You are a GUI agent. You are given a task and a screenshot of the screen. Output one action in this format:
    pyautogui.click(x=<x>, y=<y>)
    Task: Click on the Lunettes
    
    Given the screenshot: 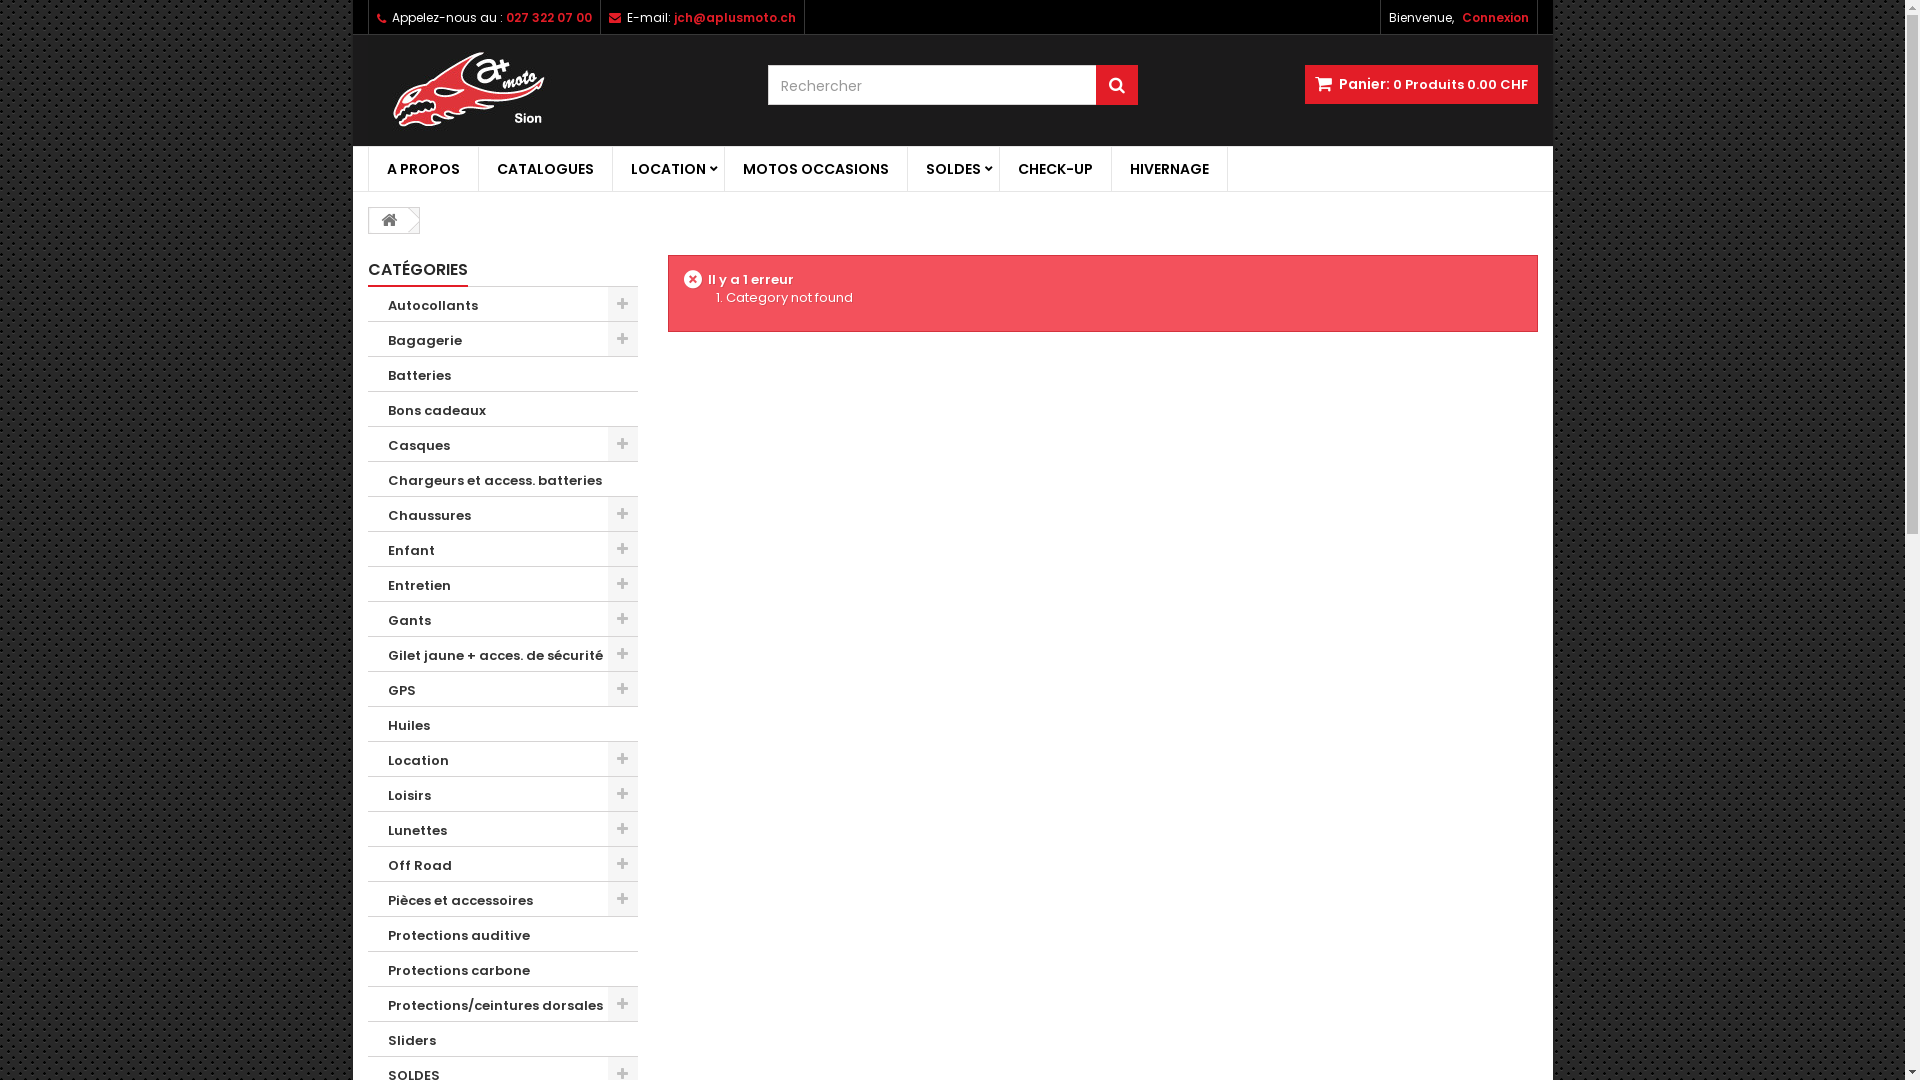 What is the action you would take?
    pyautogui.click(x=503, y=830)
    